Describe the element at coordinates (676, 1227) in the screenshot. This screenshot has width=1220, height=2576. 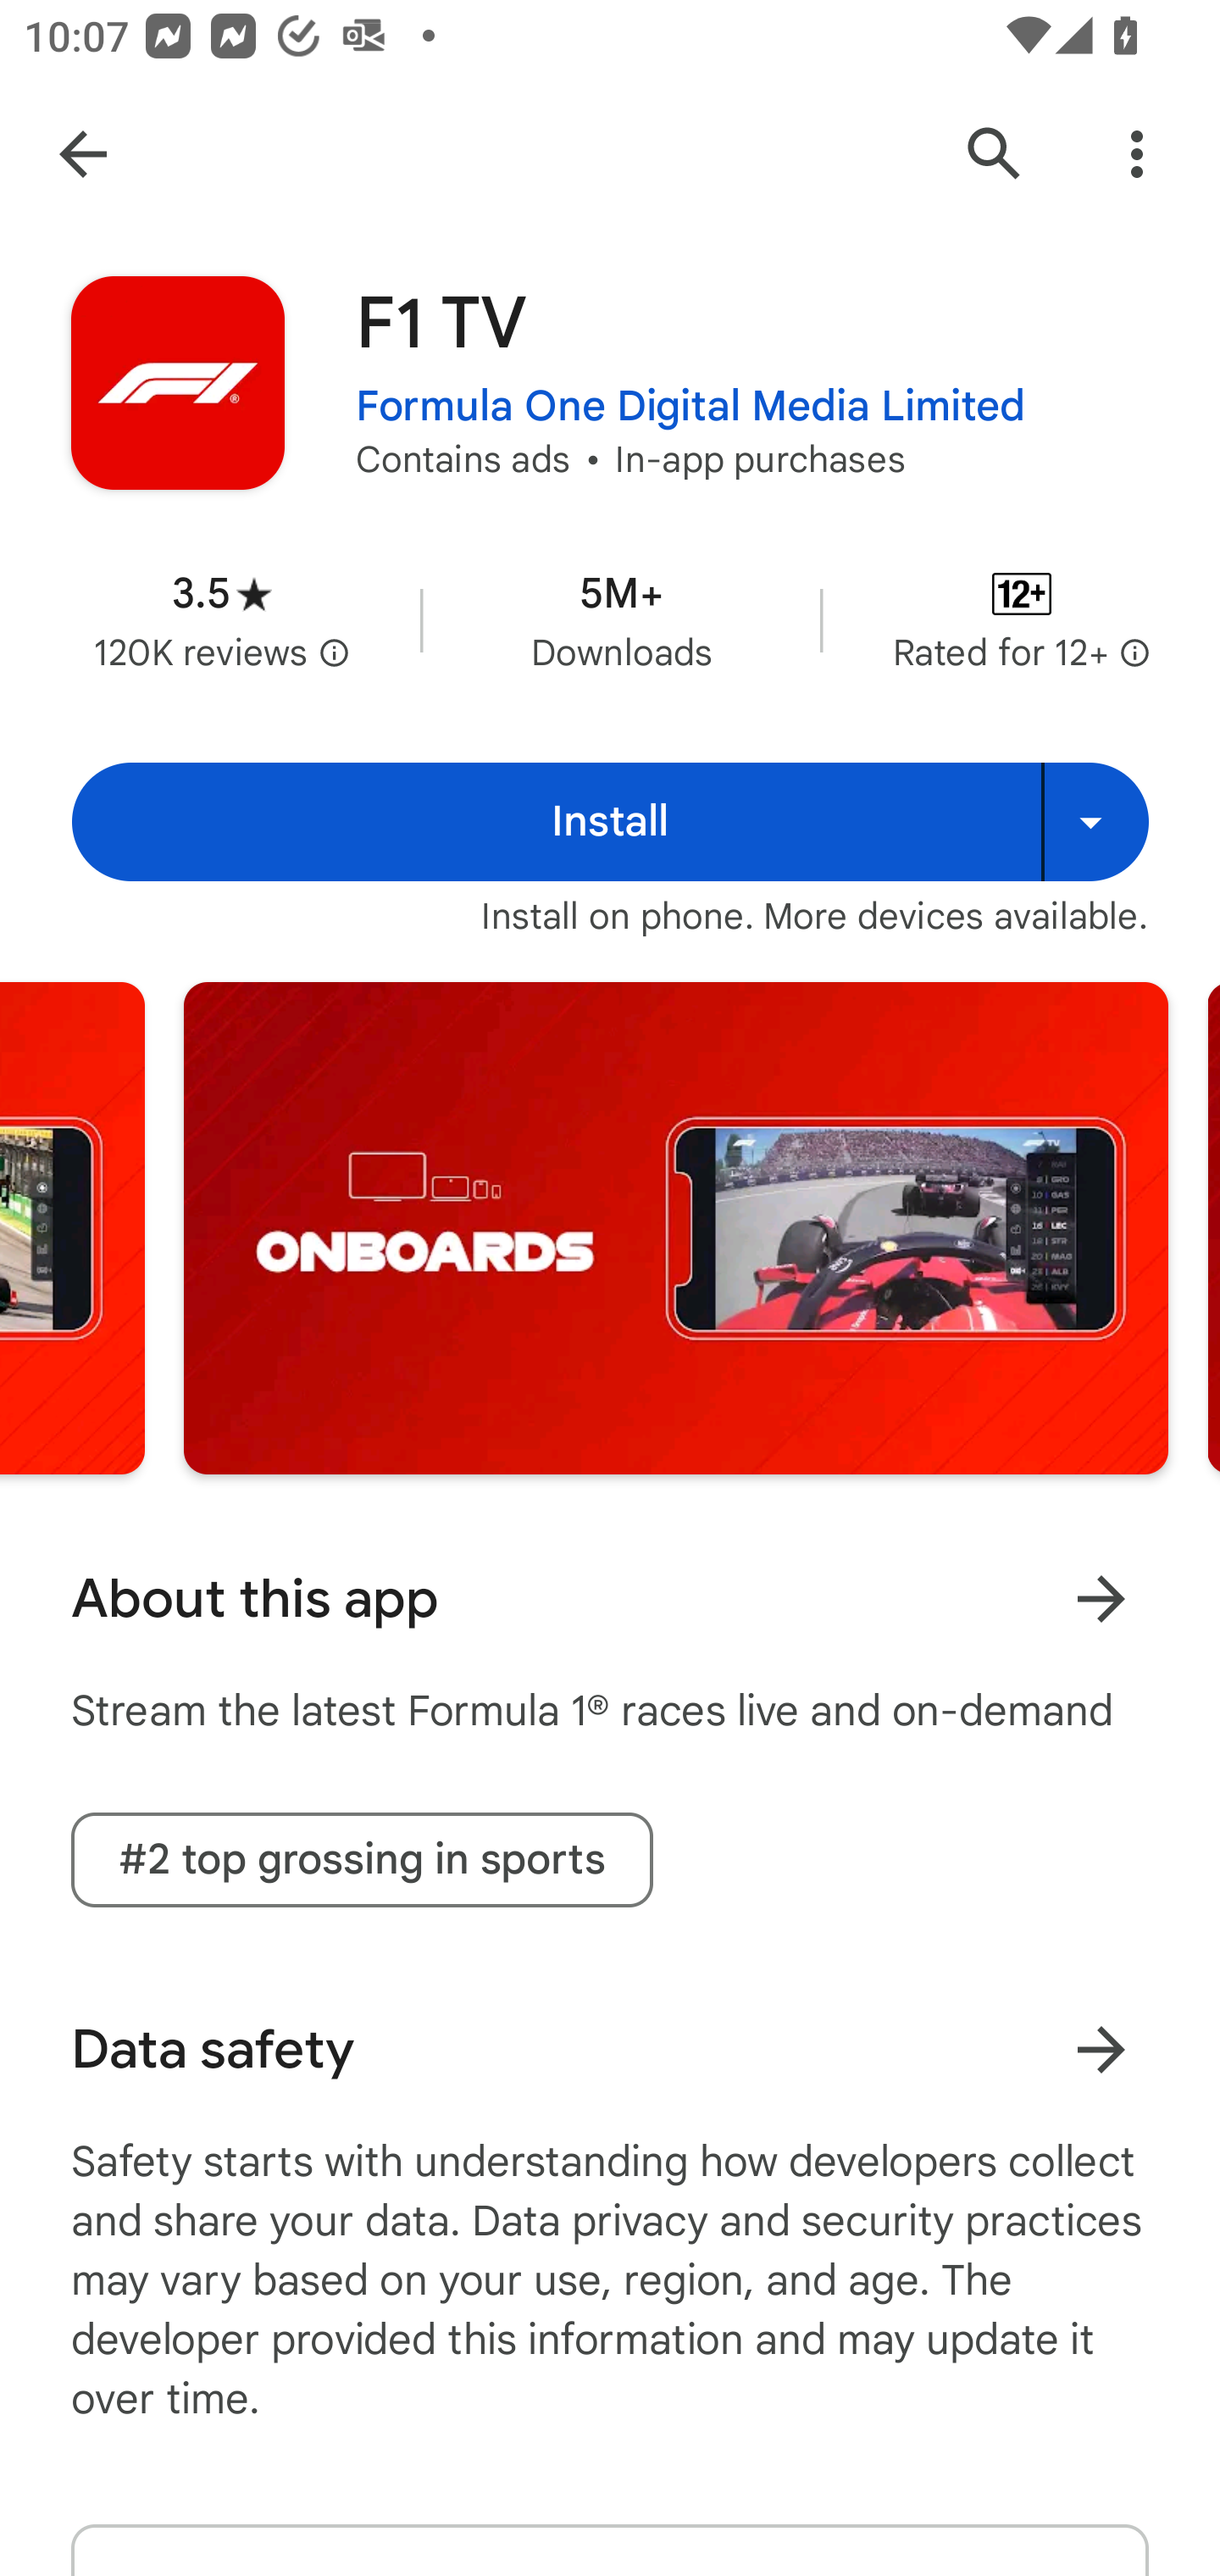
I see `Screenshot "2" of "5"` at that location.